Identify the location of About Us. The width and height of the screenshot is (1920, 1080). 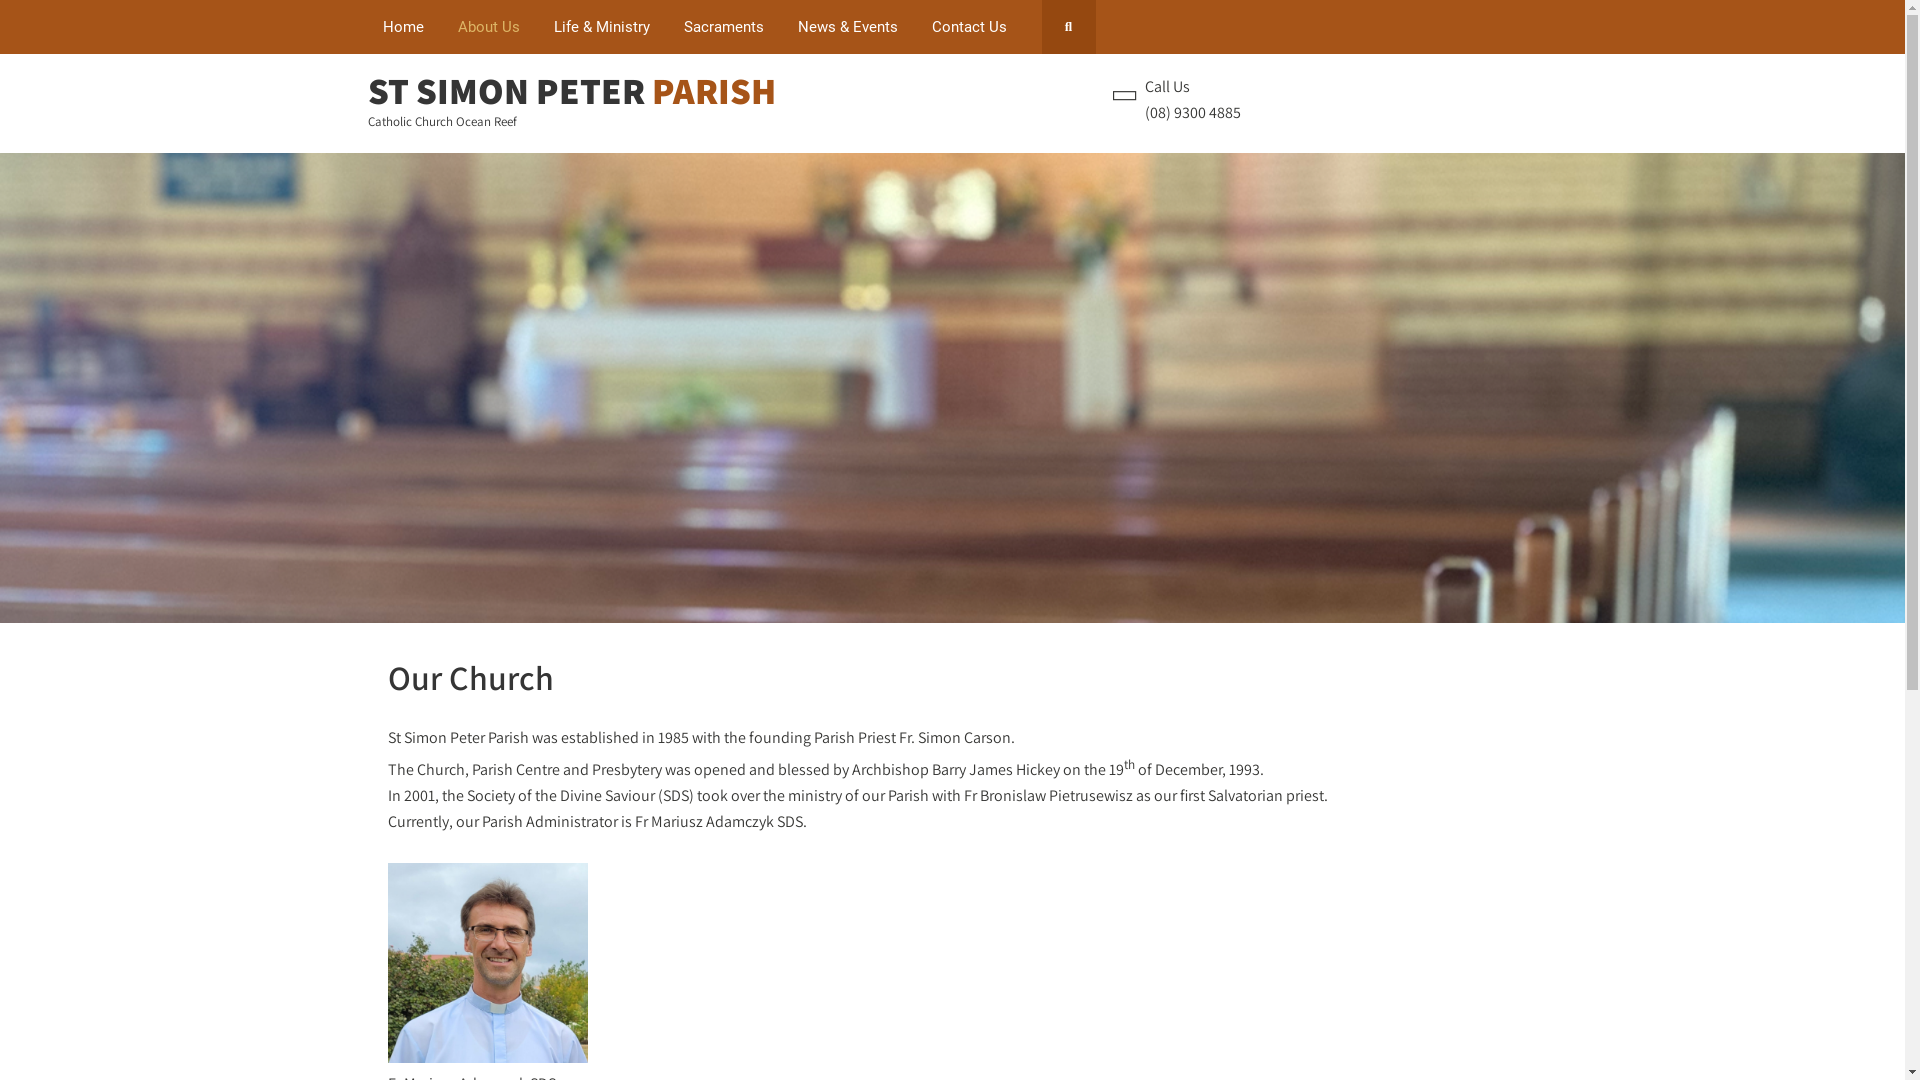
(488, 27).